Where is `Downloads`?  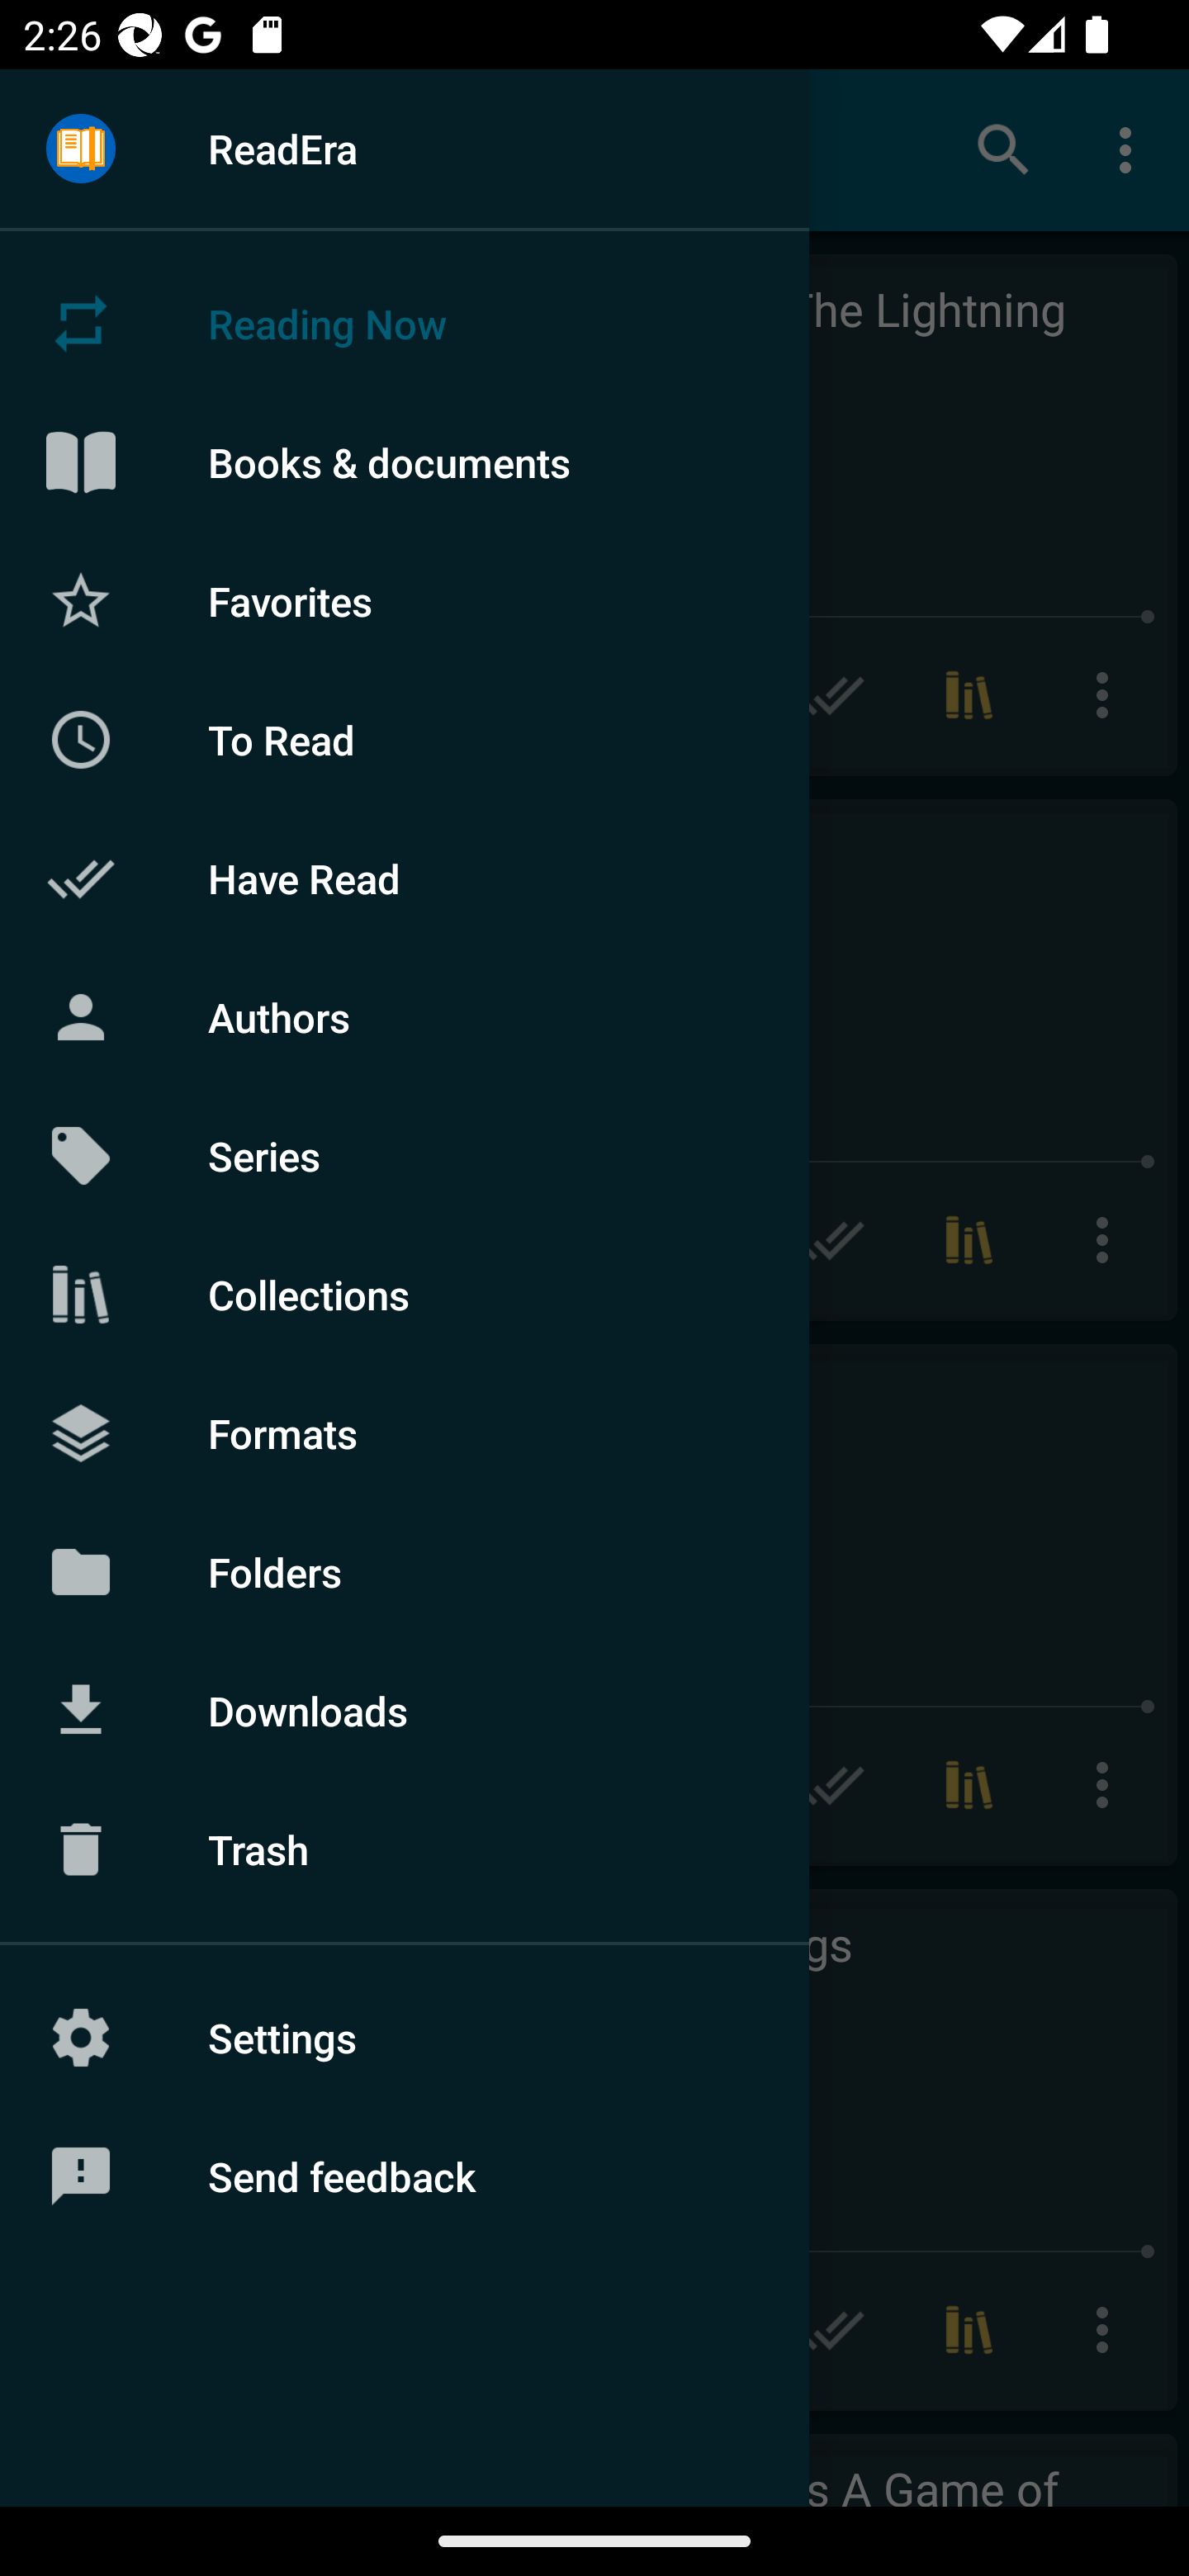 Downloads is located at coordinates (405, 1710).